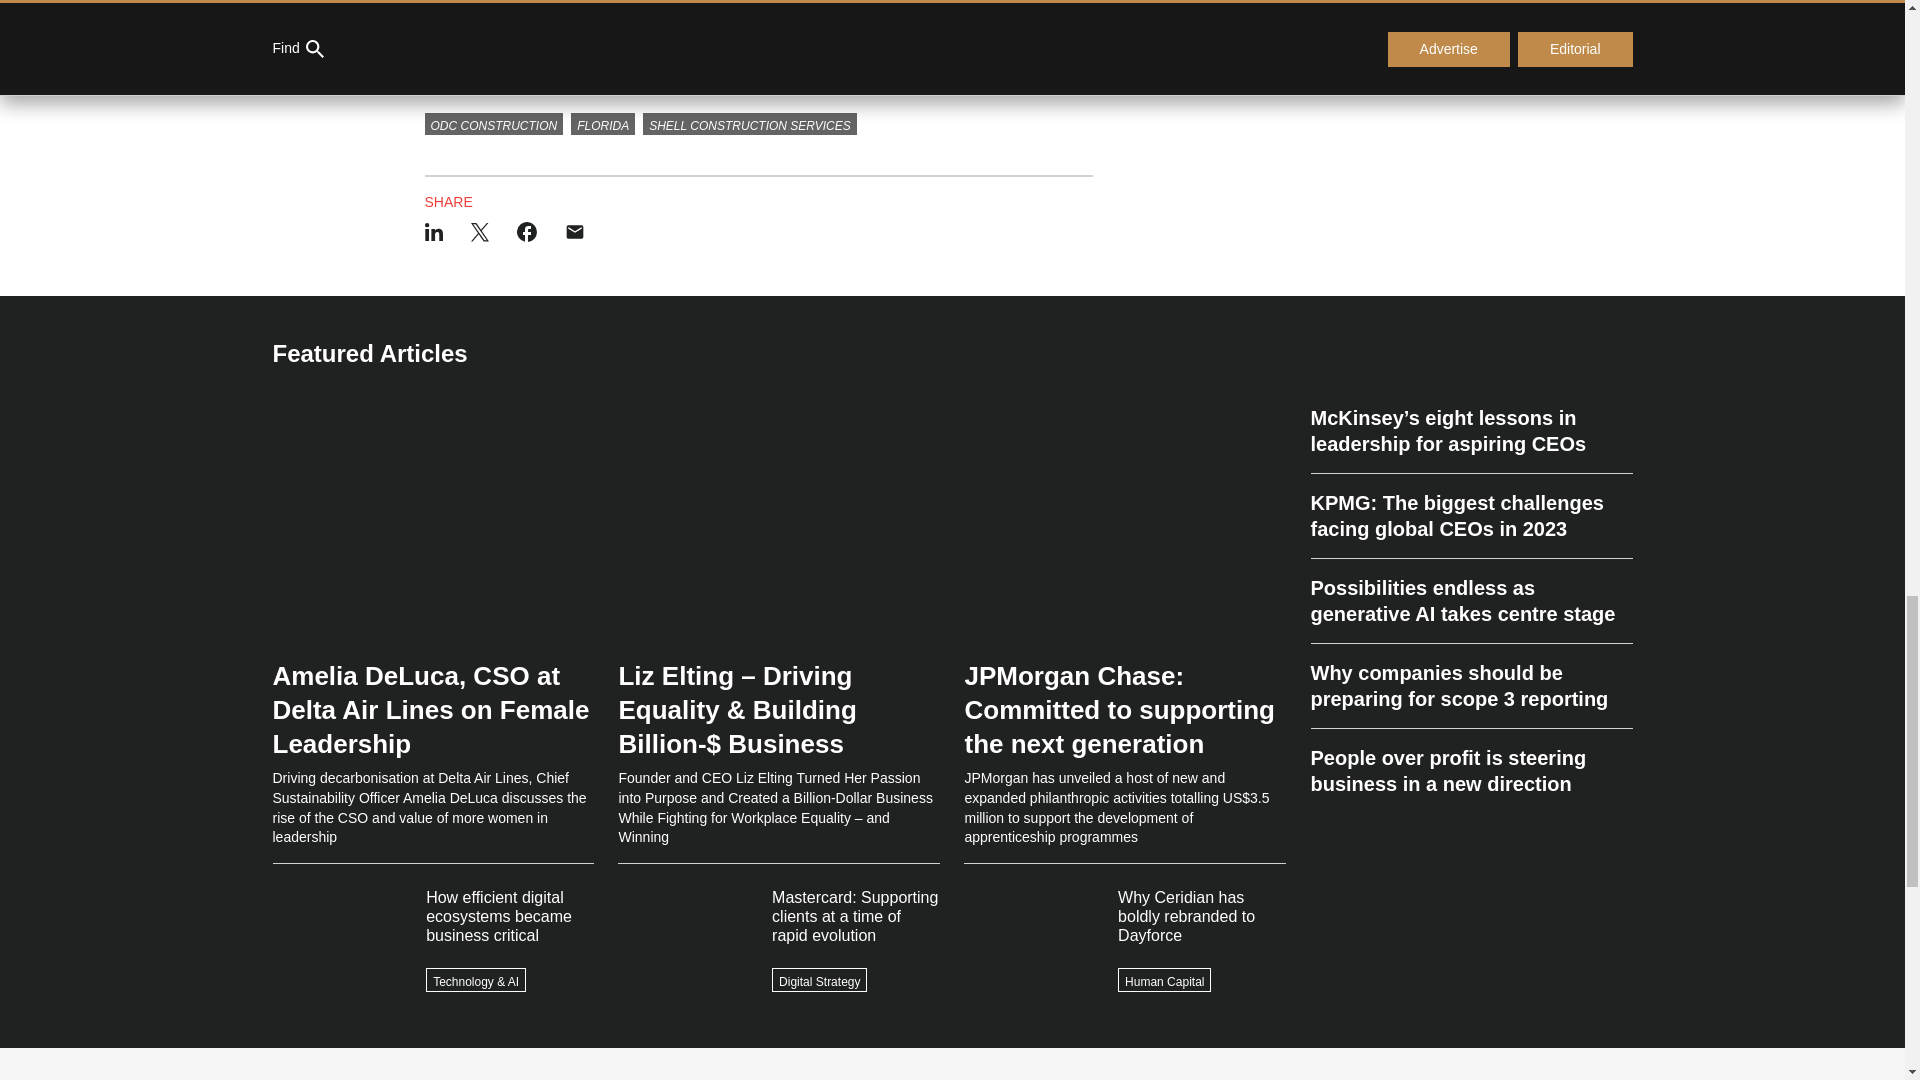  What do you see at coordinates (750, 124) in the screenshot?
I see `SHELL CONSTRUCTION SERVICES` at bounding box center [750, 124].